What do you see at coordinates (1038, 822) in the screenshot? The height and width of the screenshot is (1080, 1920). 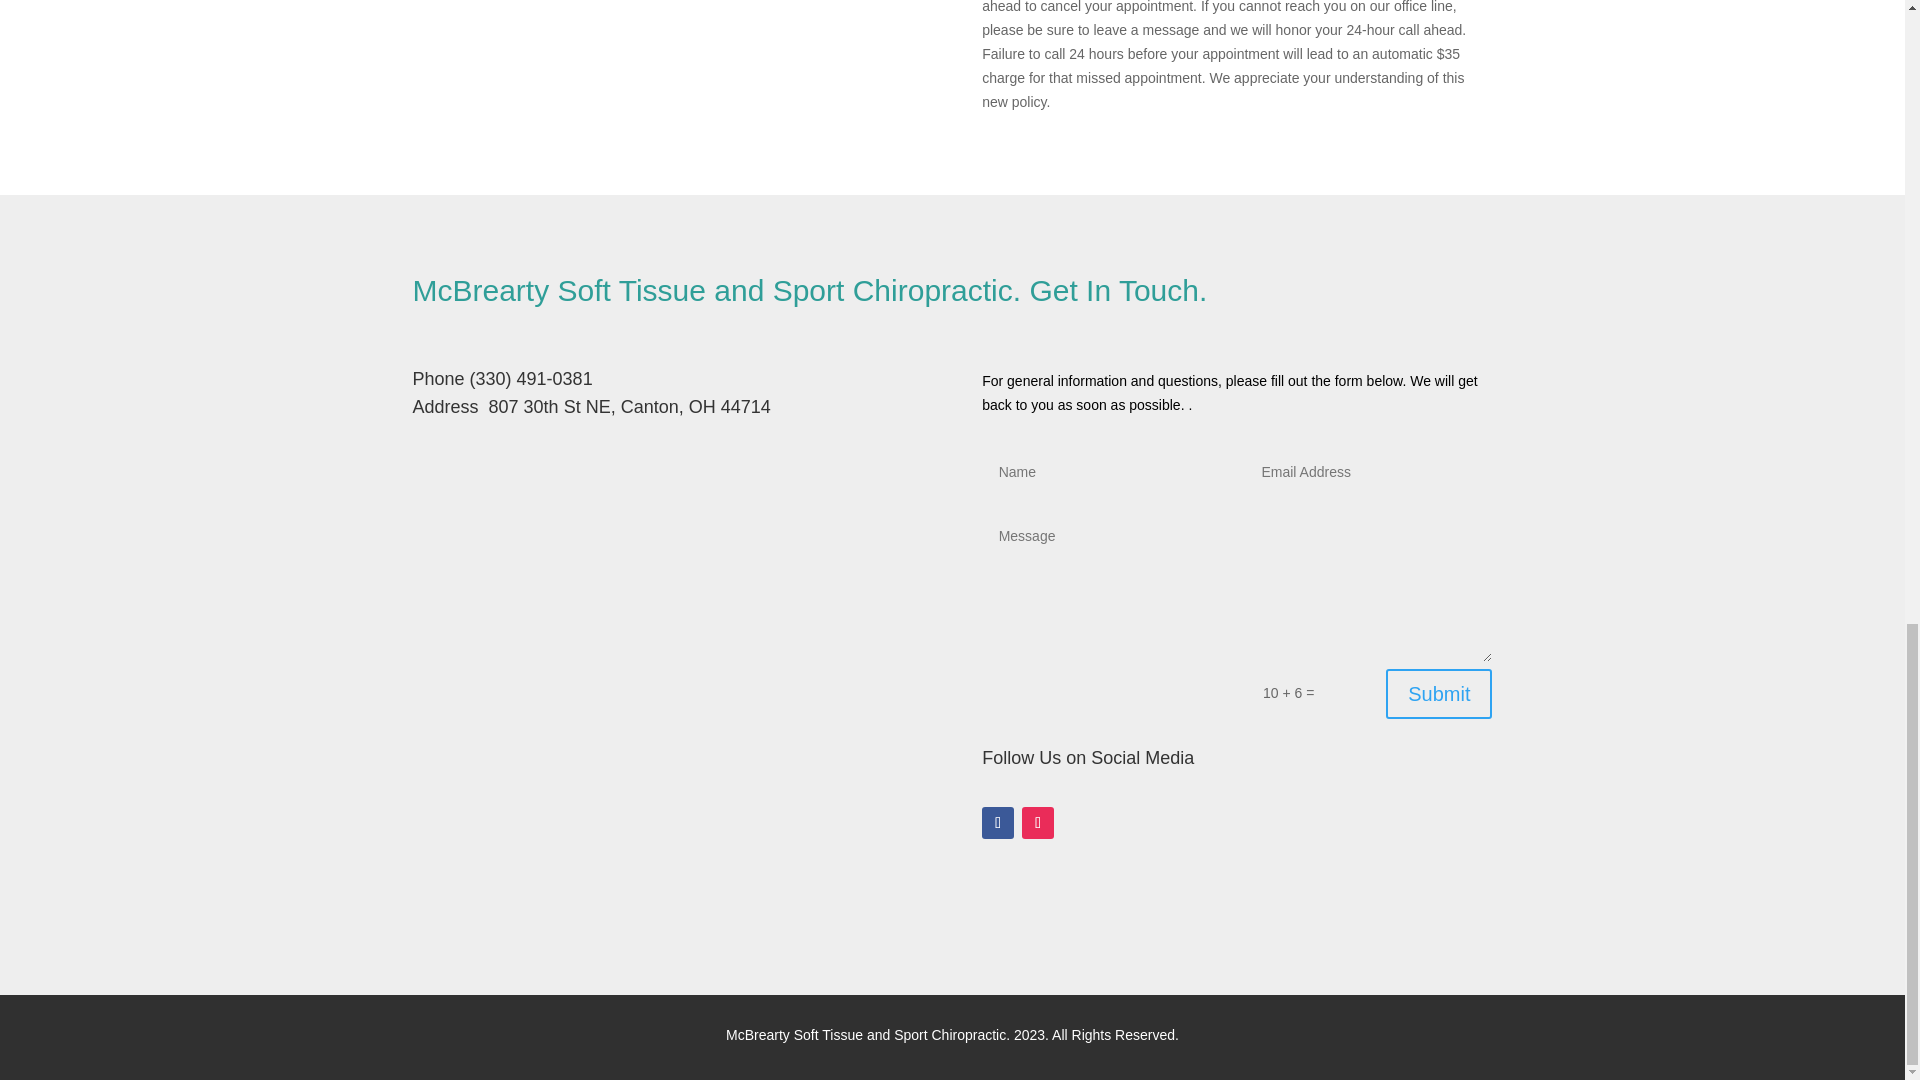 I see `Follow on Instagram` at bounding box center [1038, 822].